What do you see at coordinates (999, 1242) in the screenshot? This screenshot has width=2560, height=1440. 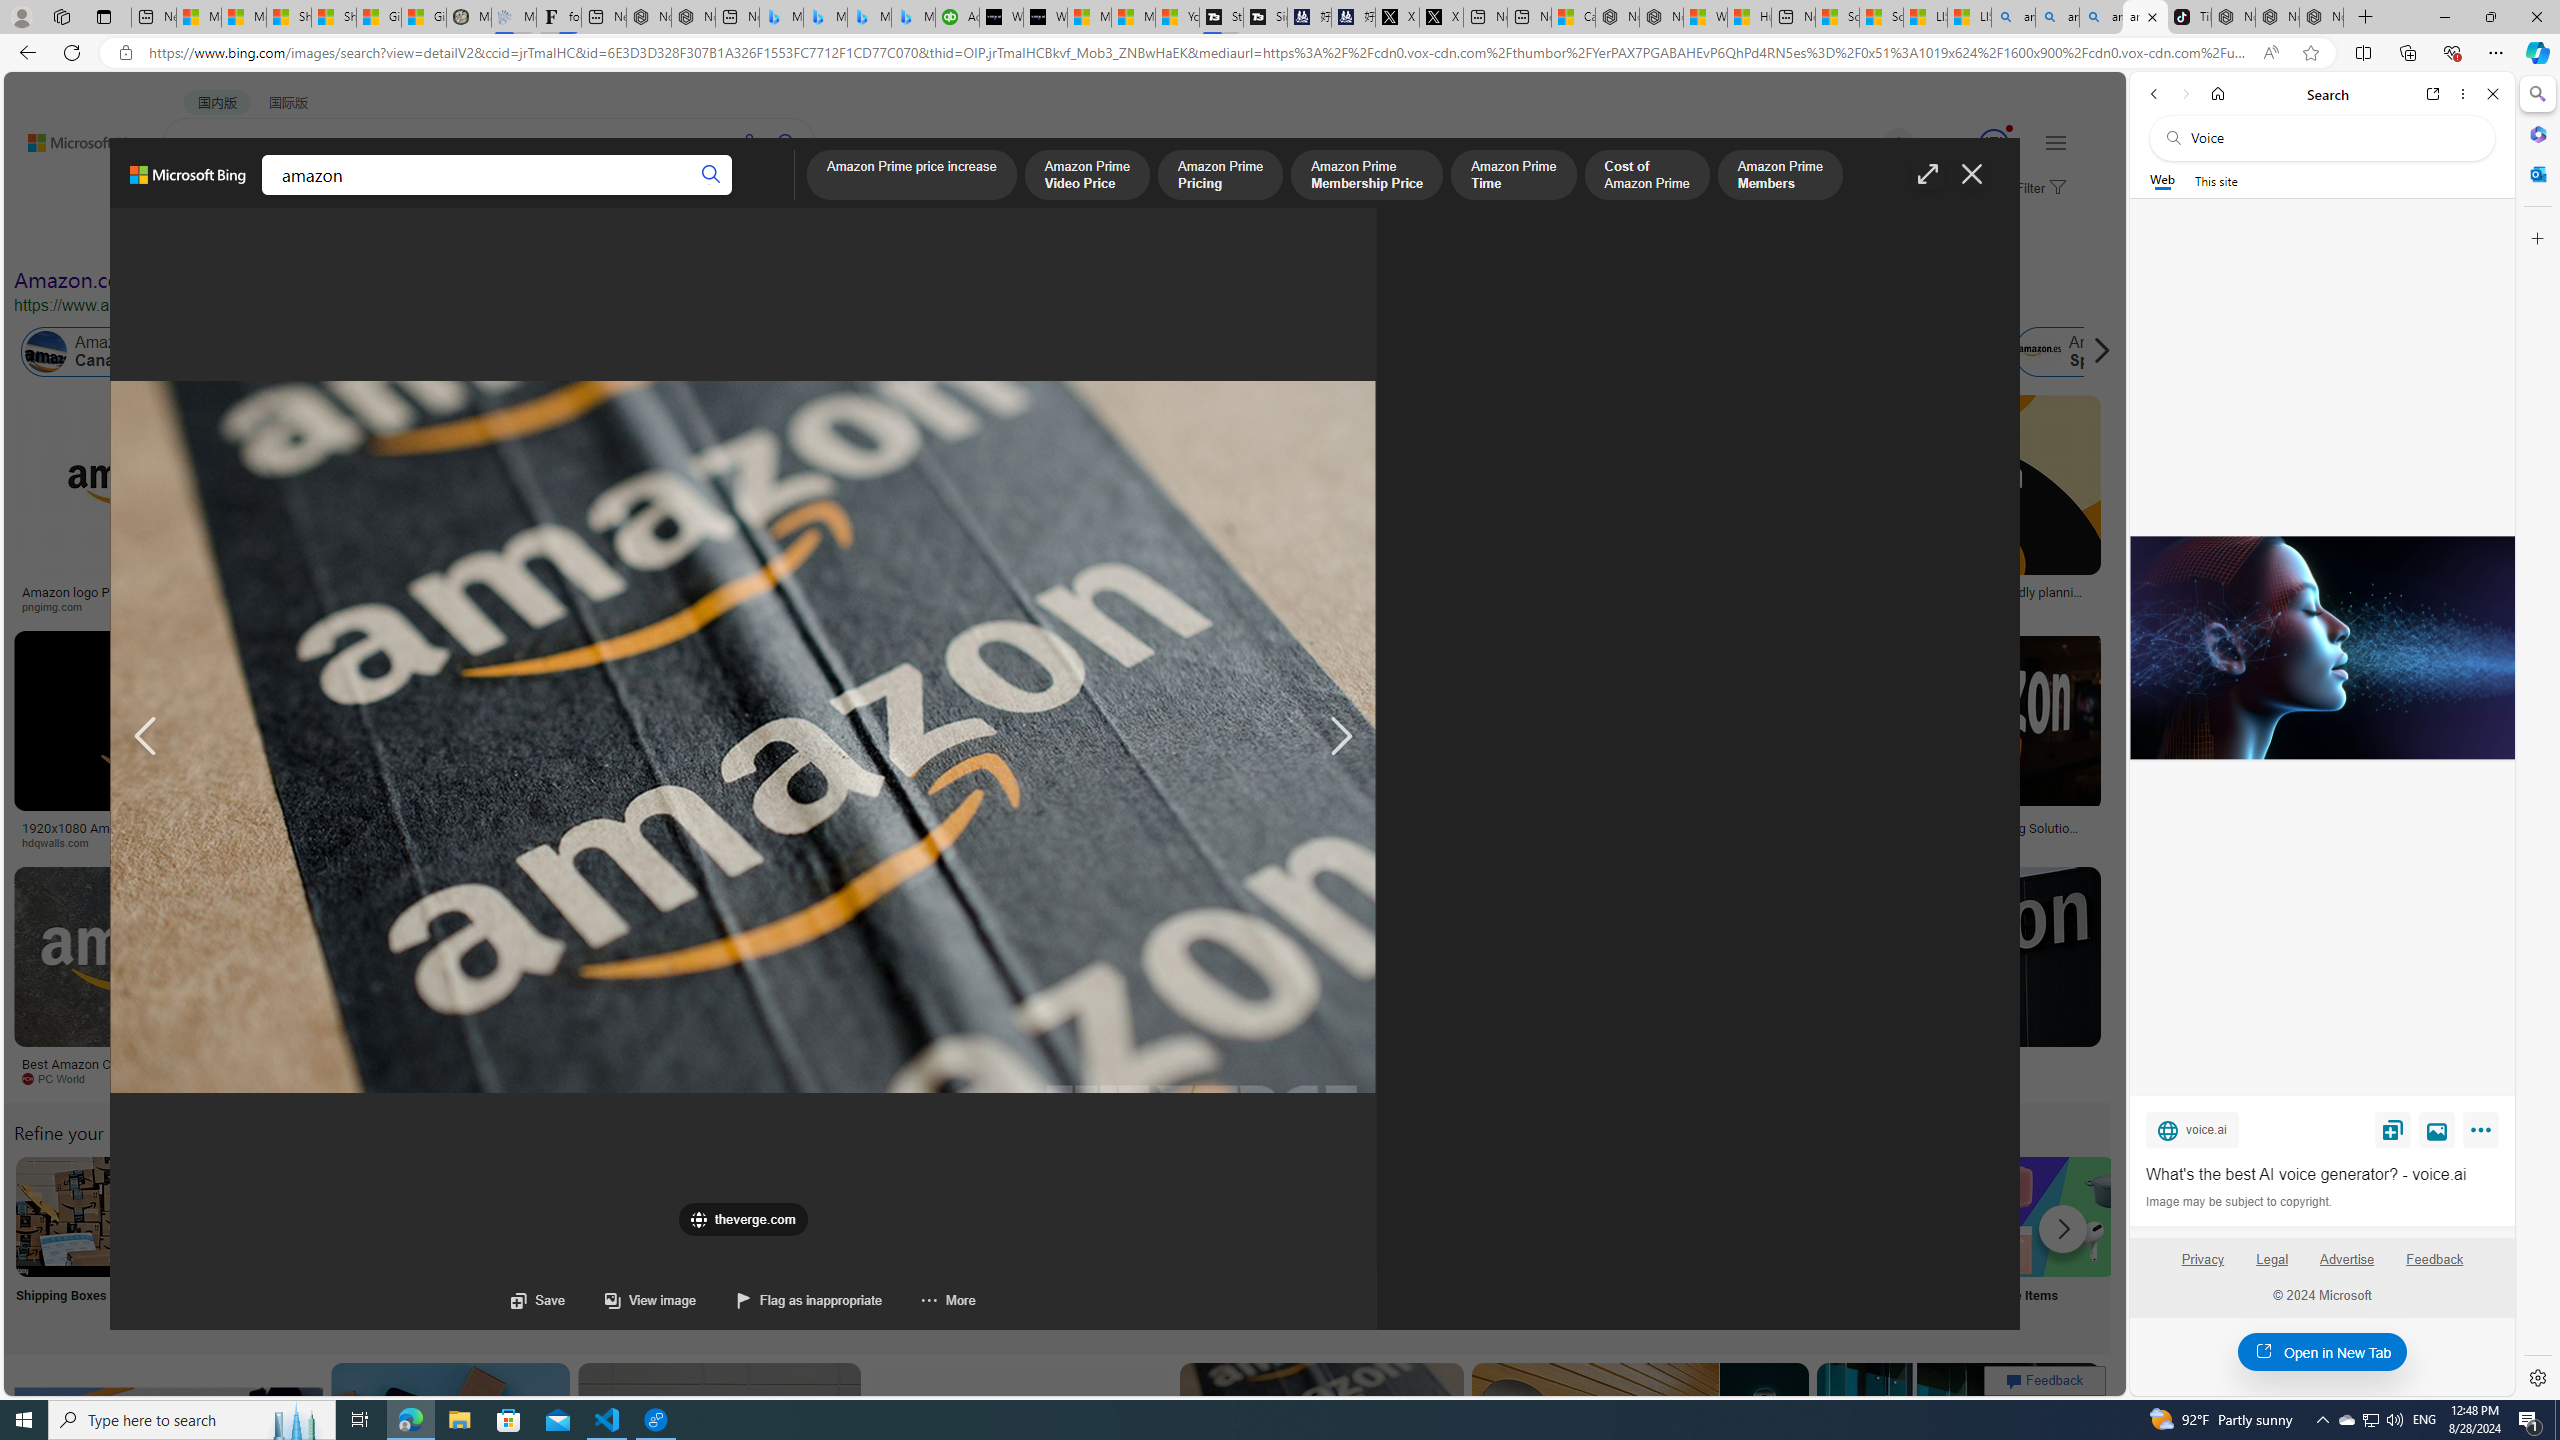 I see `Amazon Wish List Wish List` at bounding box center [999, 1242].